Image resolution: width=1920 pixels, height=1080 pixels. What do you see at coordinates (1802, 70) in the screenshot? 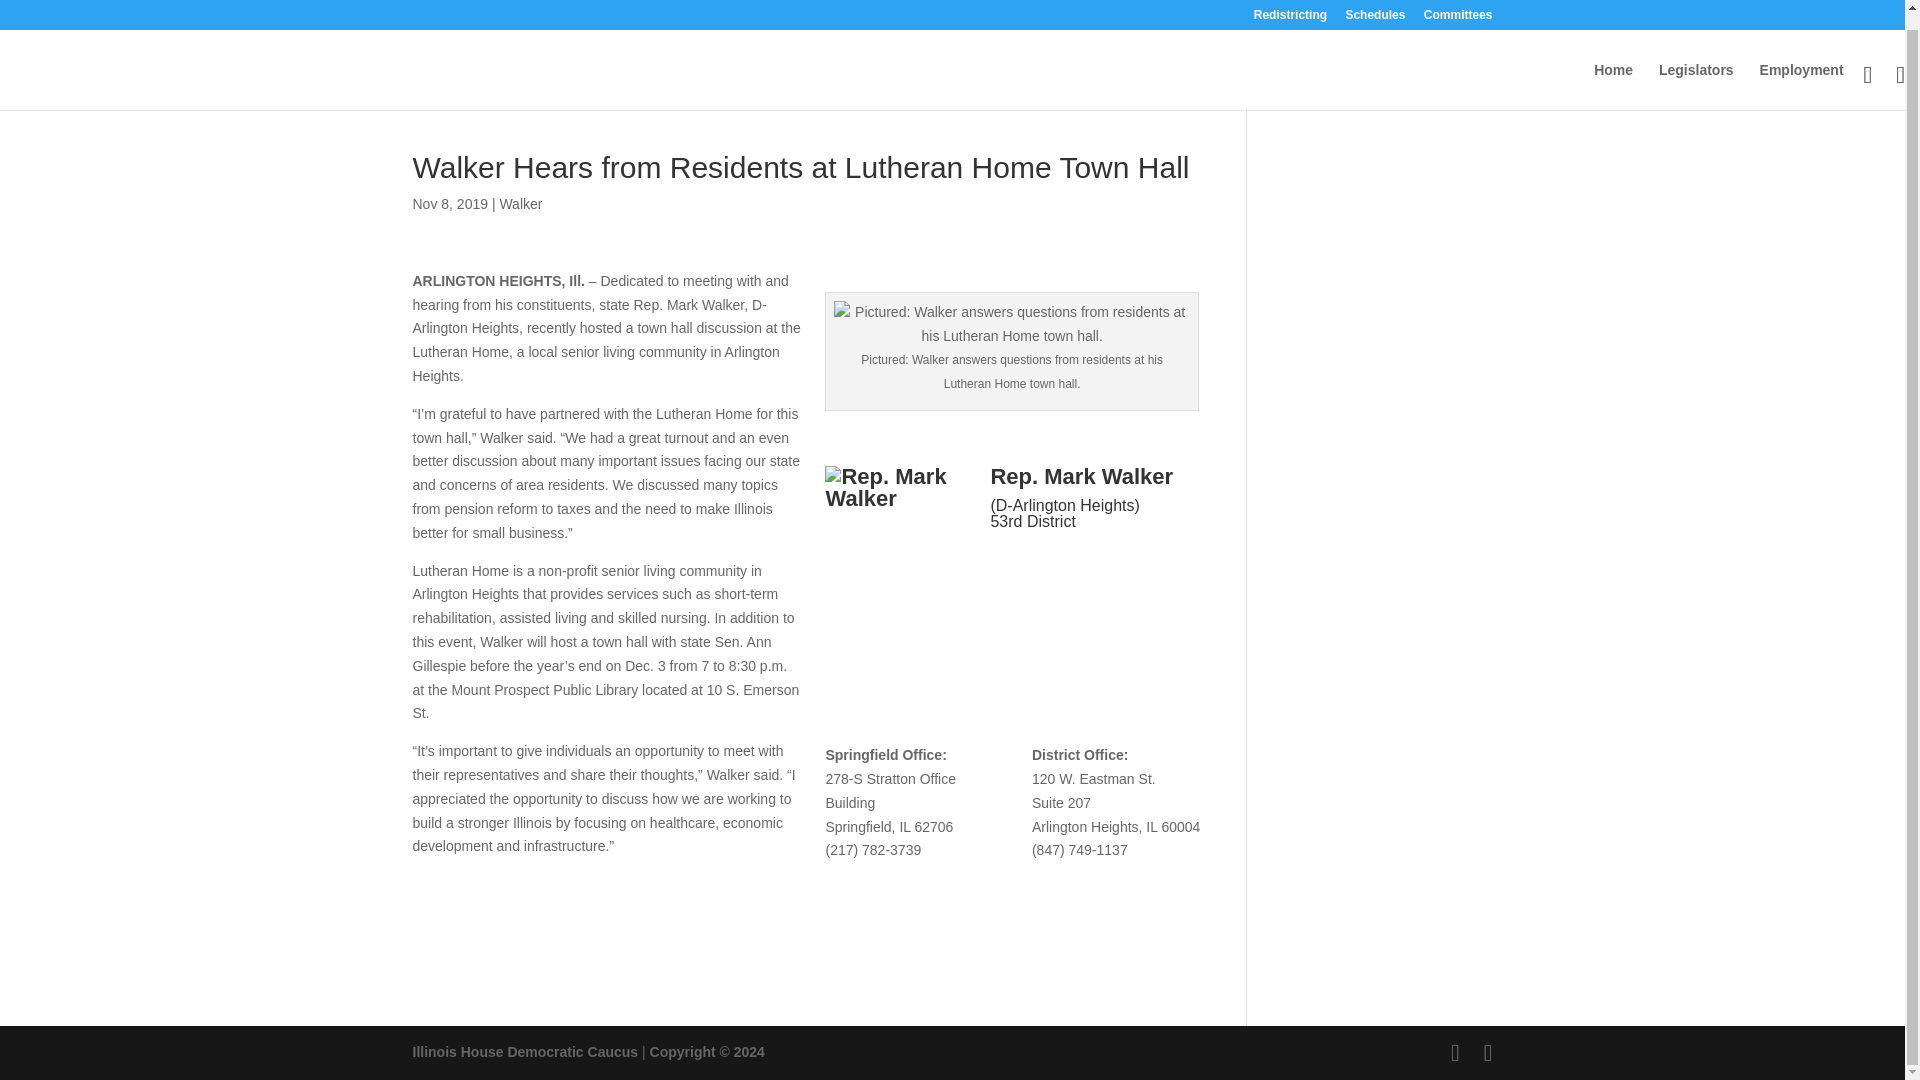
I see `Employment` at bounding box center [1802, 70].